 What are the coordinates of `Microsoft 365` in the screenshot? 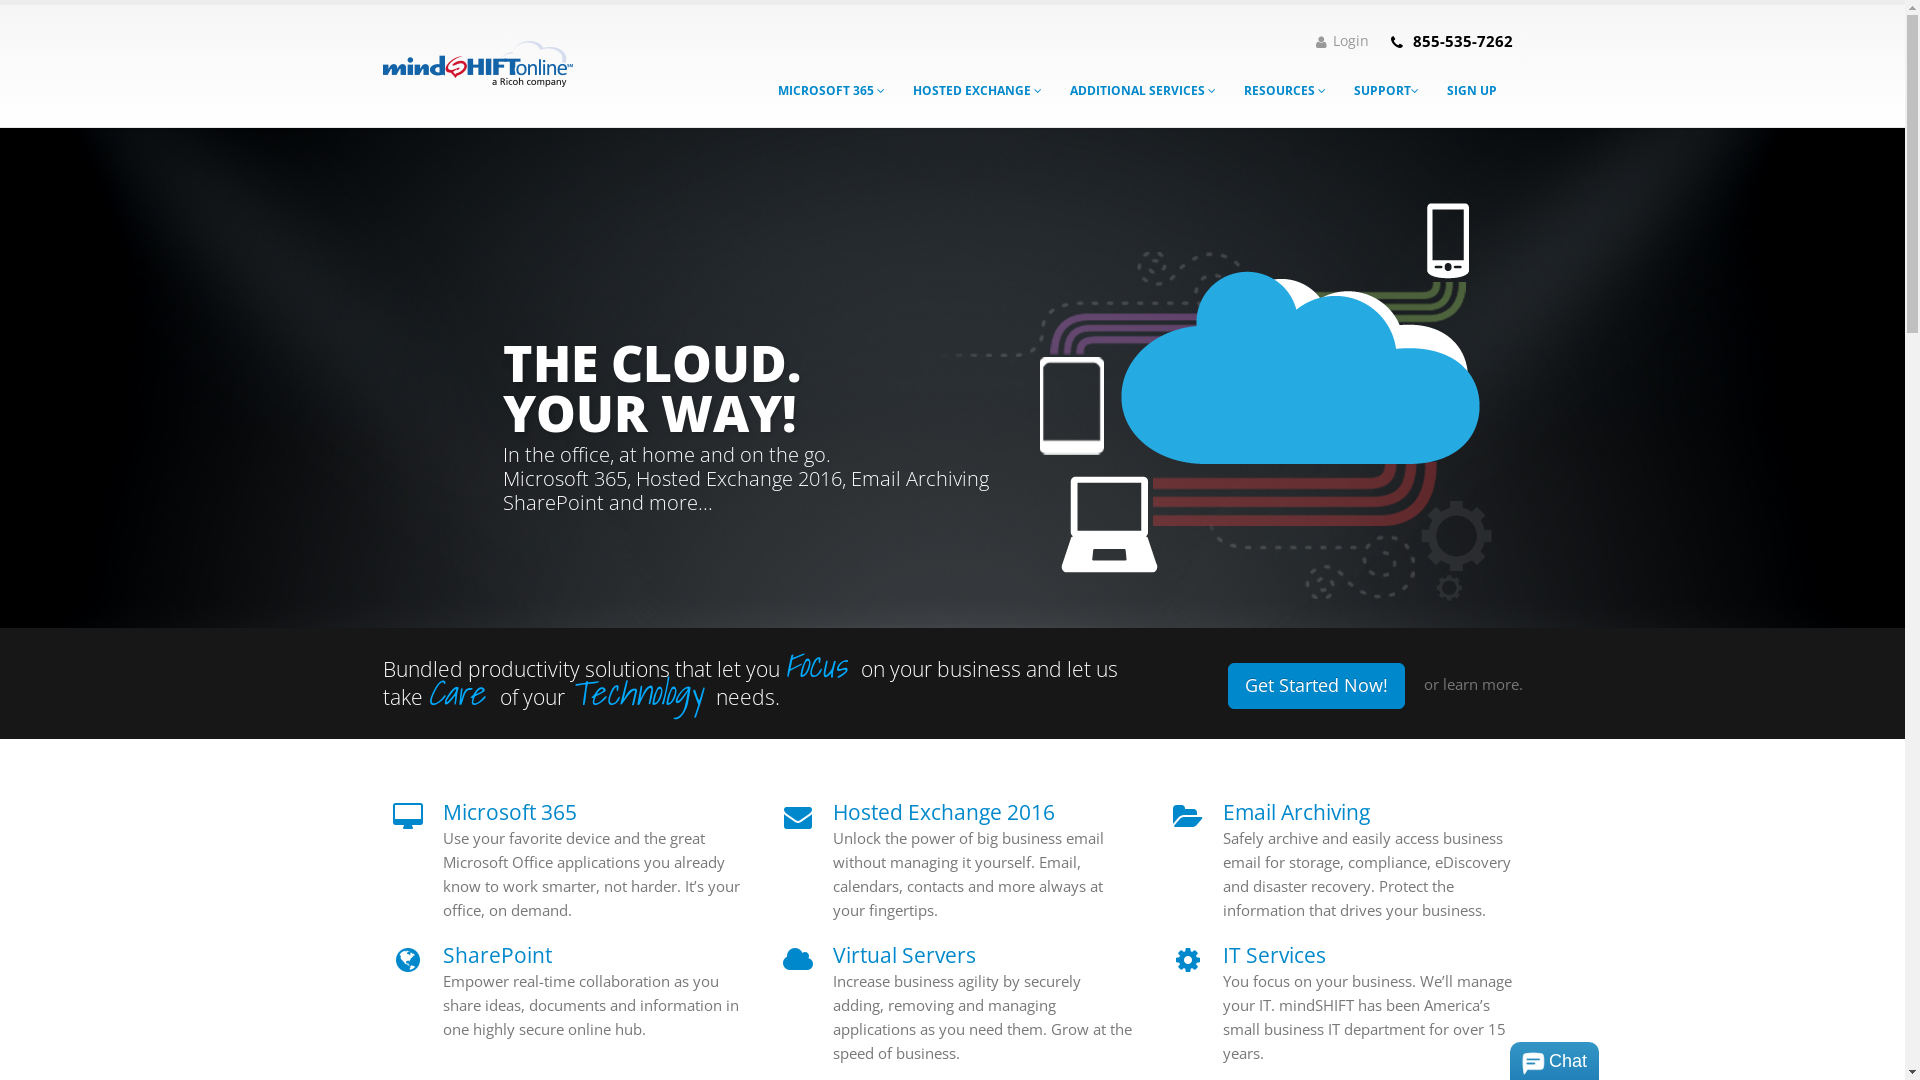 It's located at (509, 812).